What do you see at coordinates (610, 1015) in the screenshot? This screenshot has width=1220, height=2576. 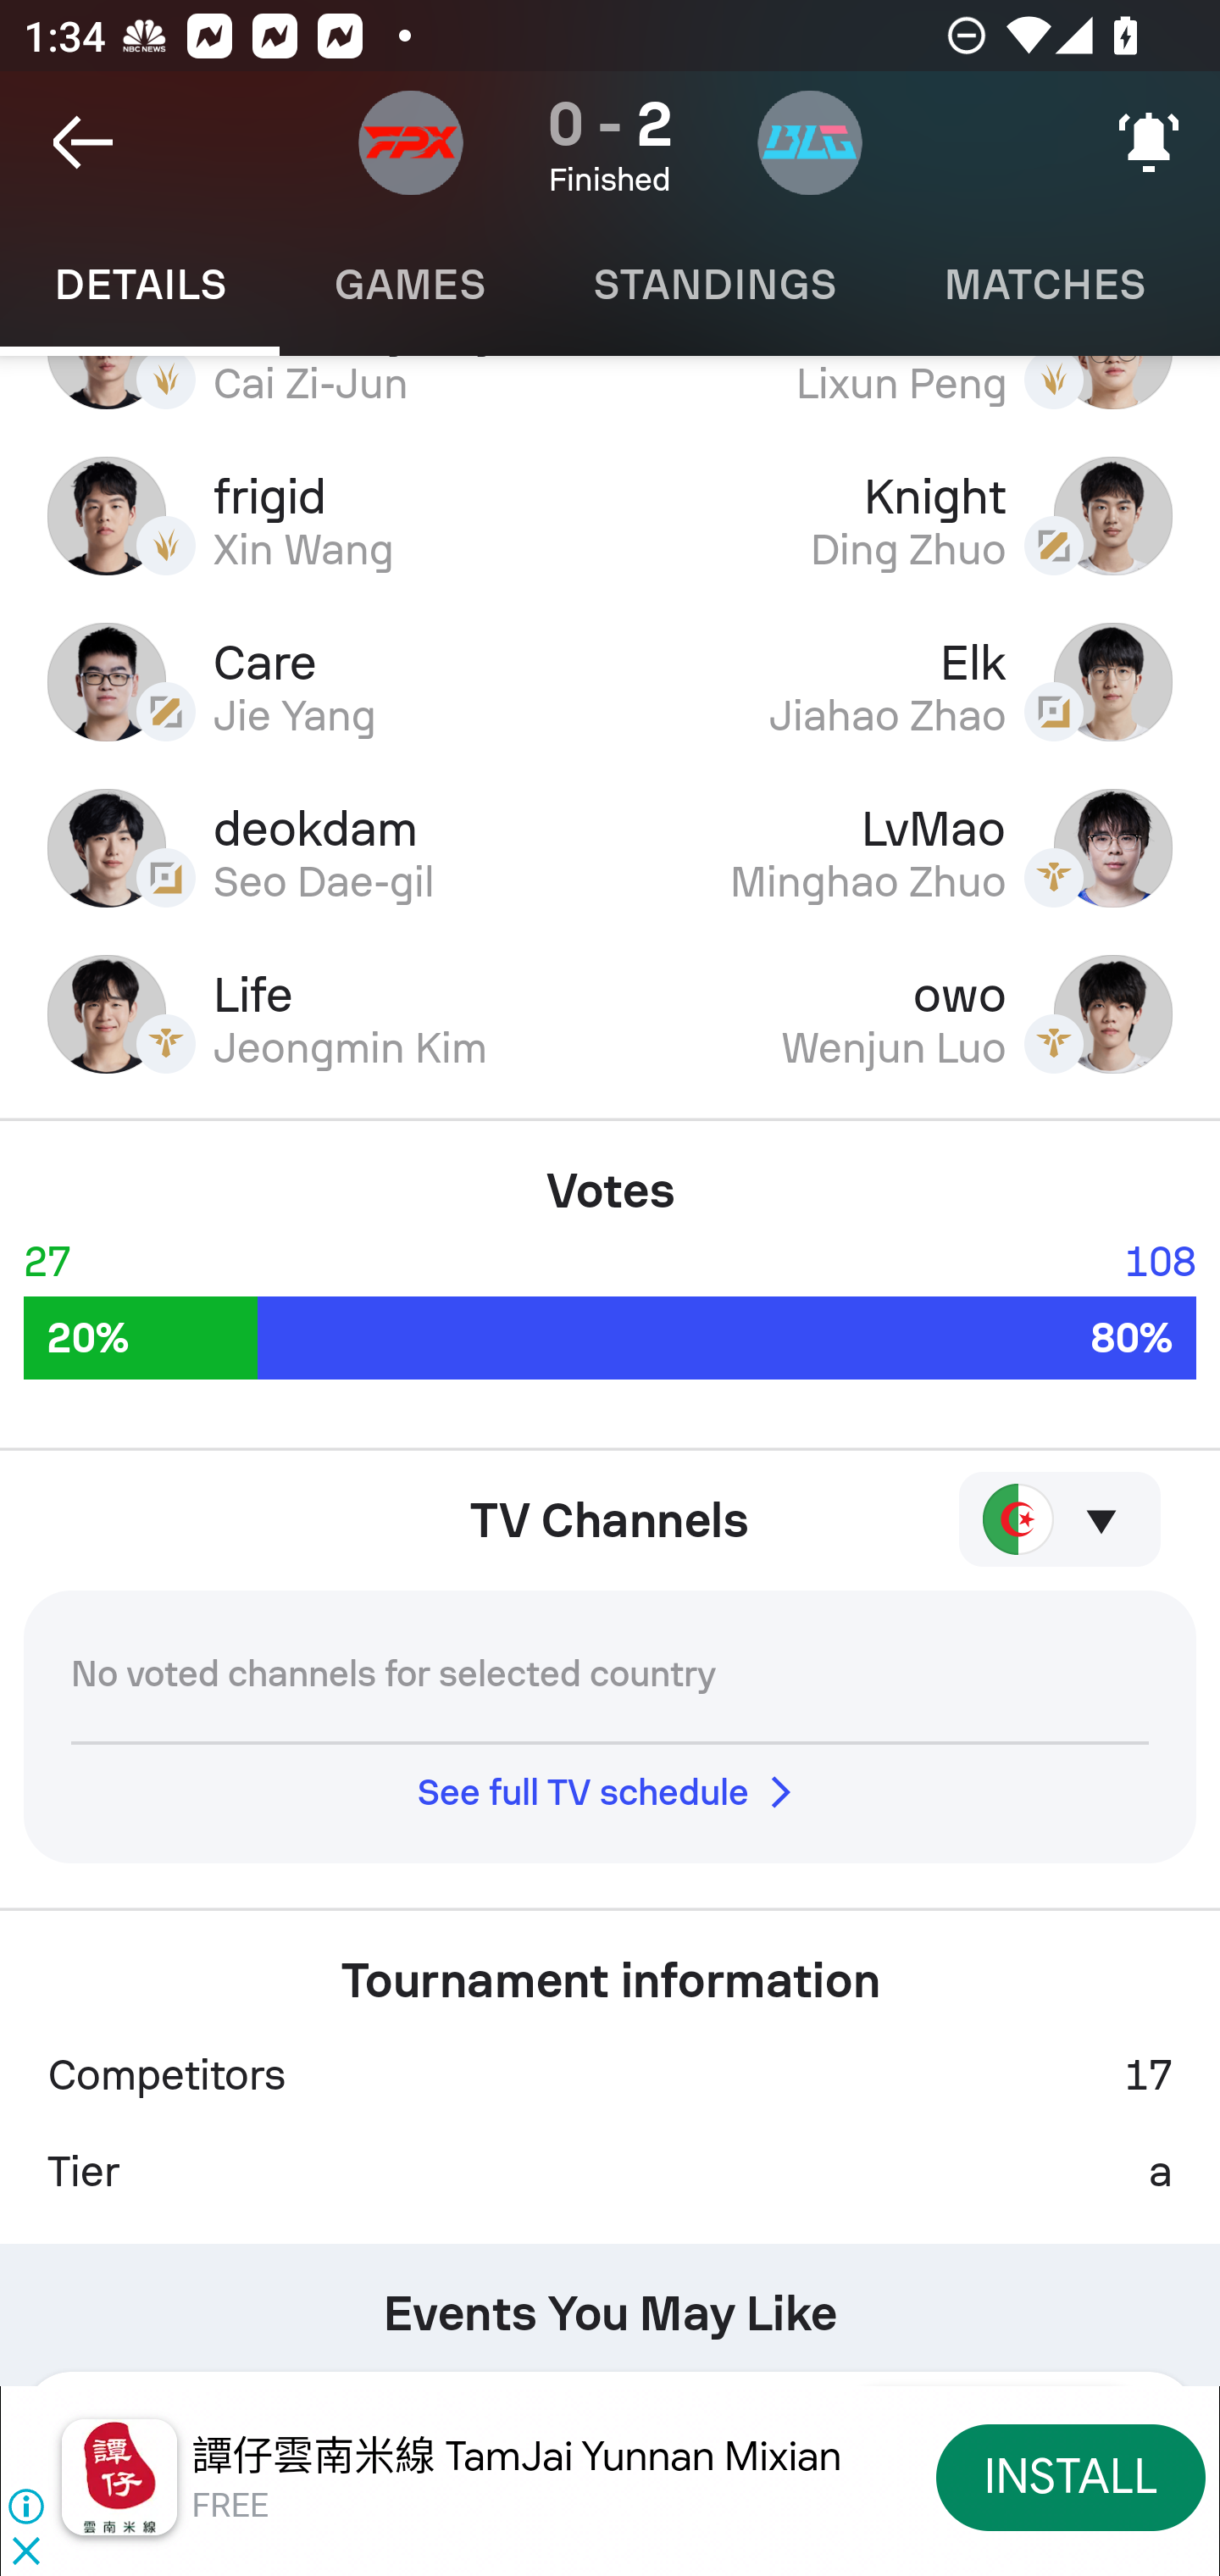 I see `Life owo Jeongmin Kim Wenjun Luo` at bounding box center [610, 1015].